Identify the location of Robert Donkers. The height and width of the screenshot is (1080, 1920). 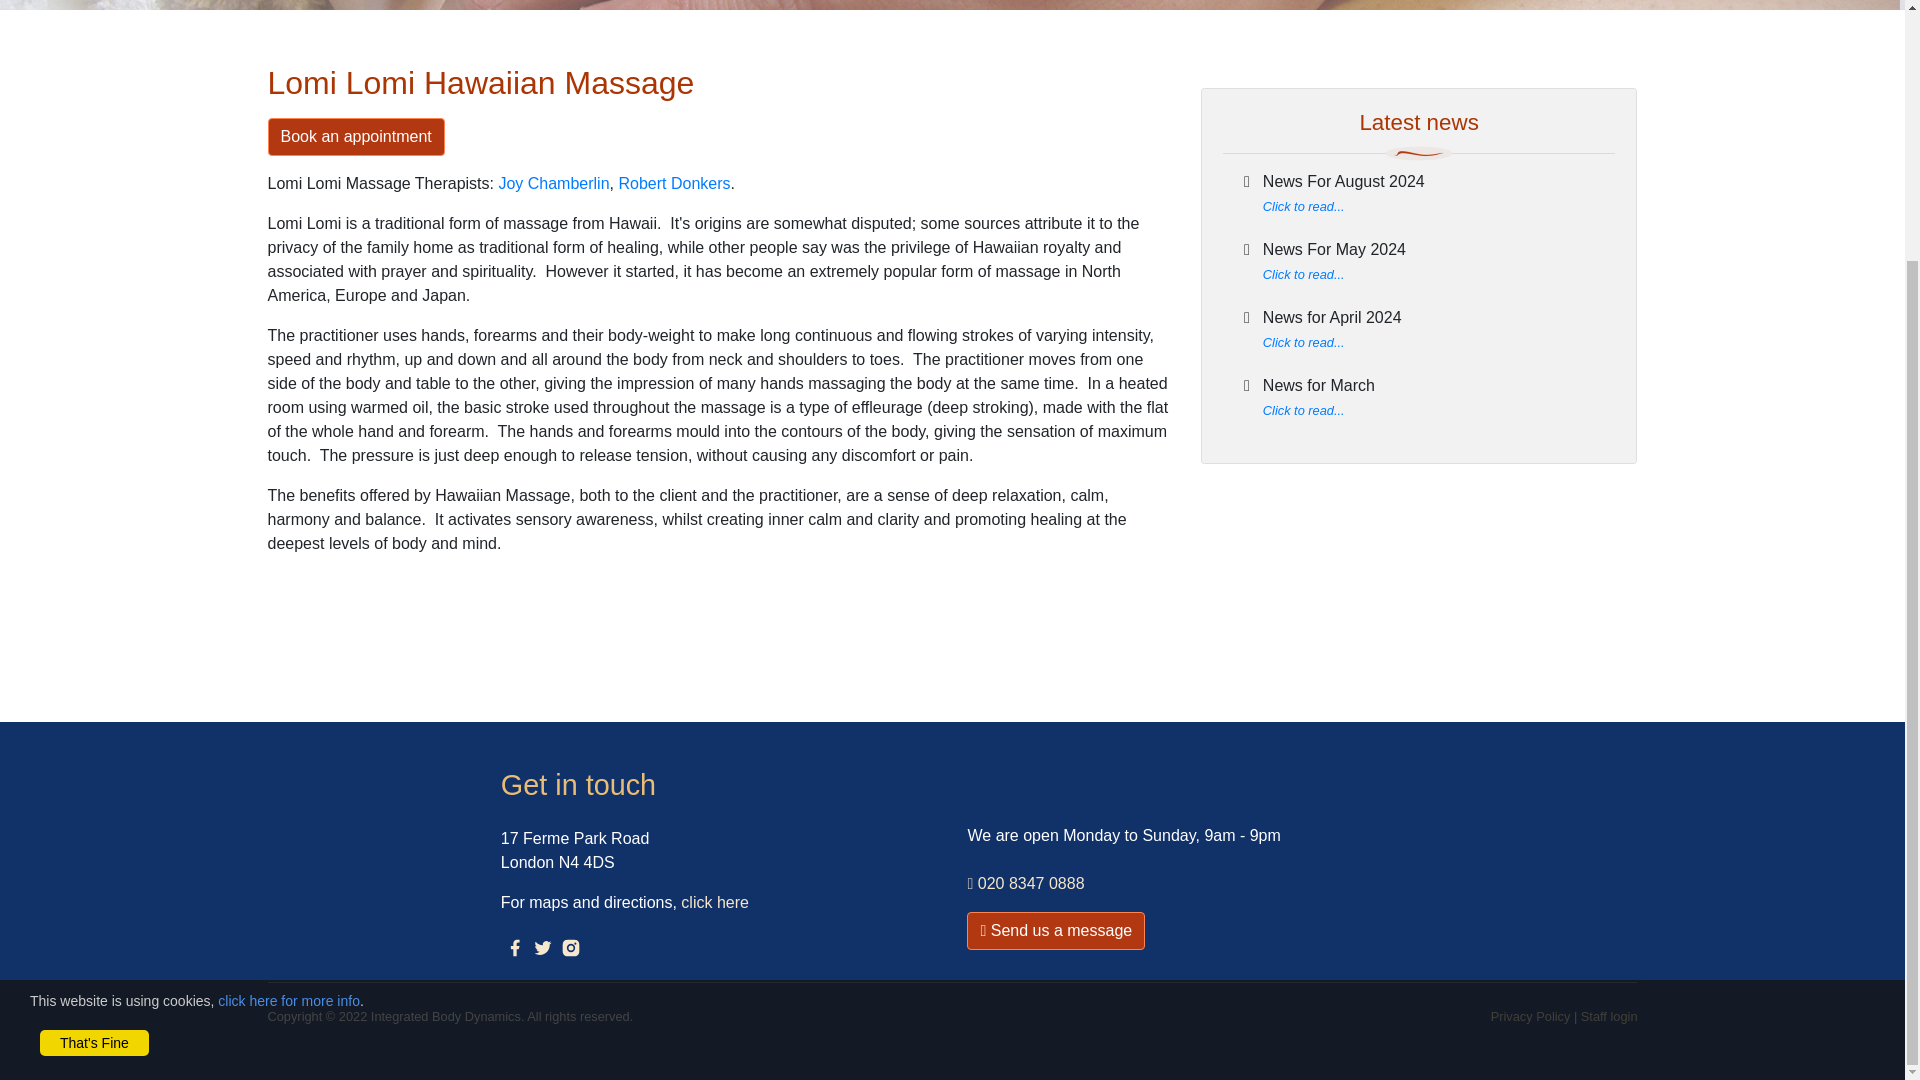
(674, 183).